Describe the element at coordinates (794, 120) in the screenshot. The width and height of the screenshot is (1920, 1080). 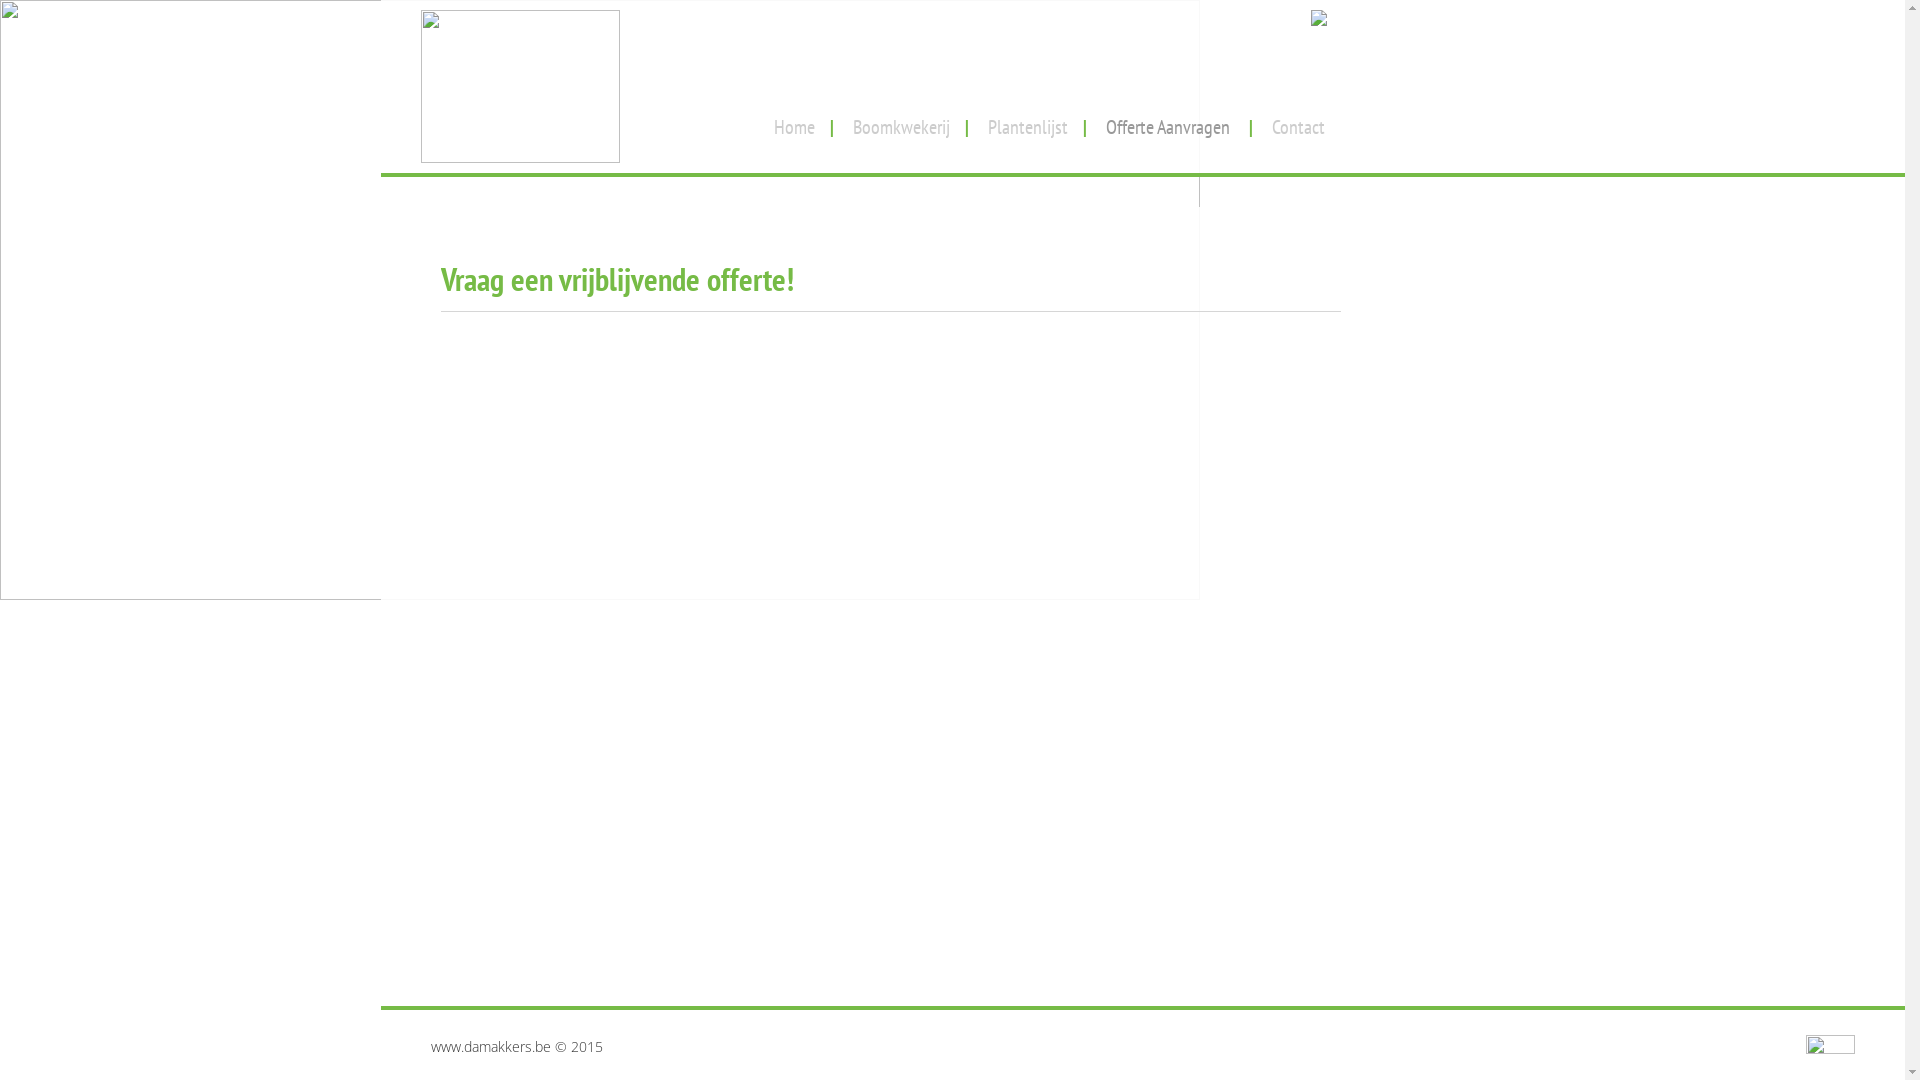
I see `Home` at that location.